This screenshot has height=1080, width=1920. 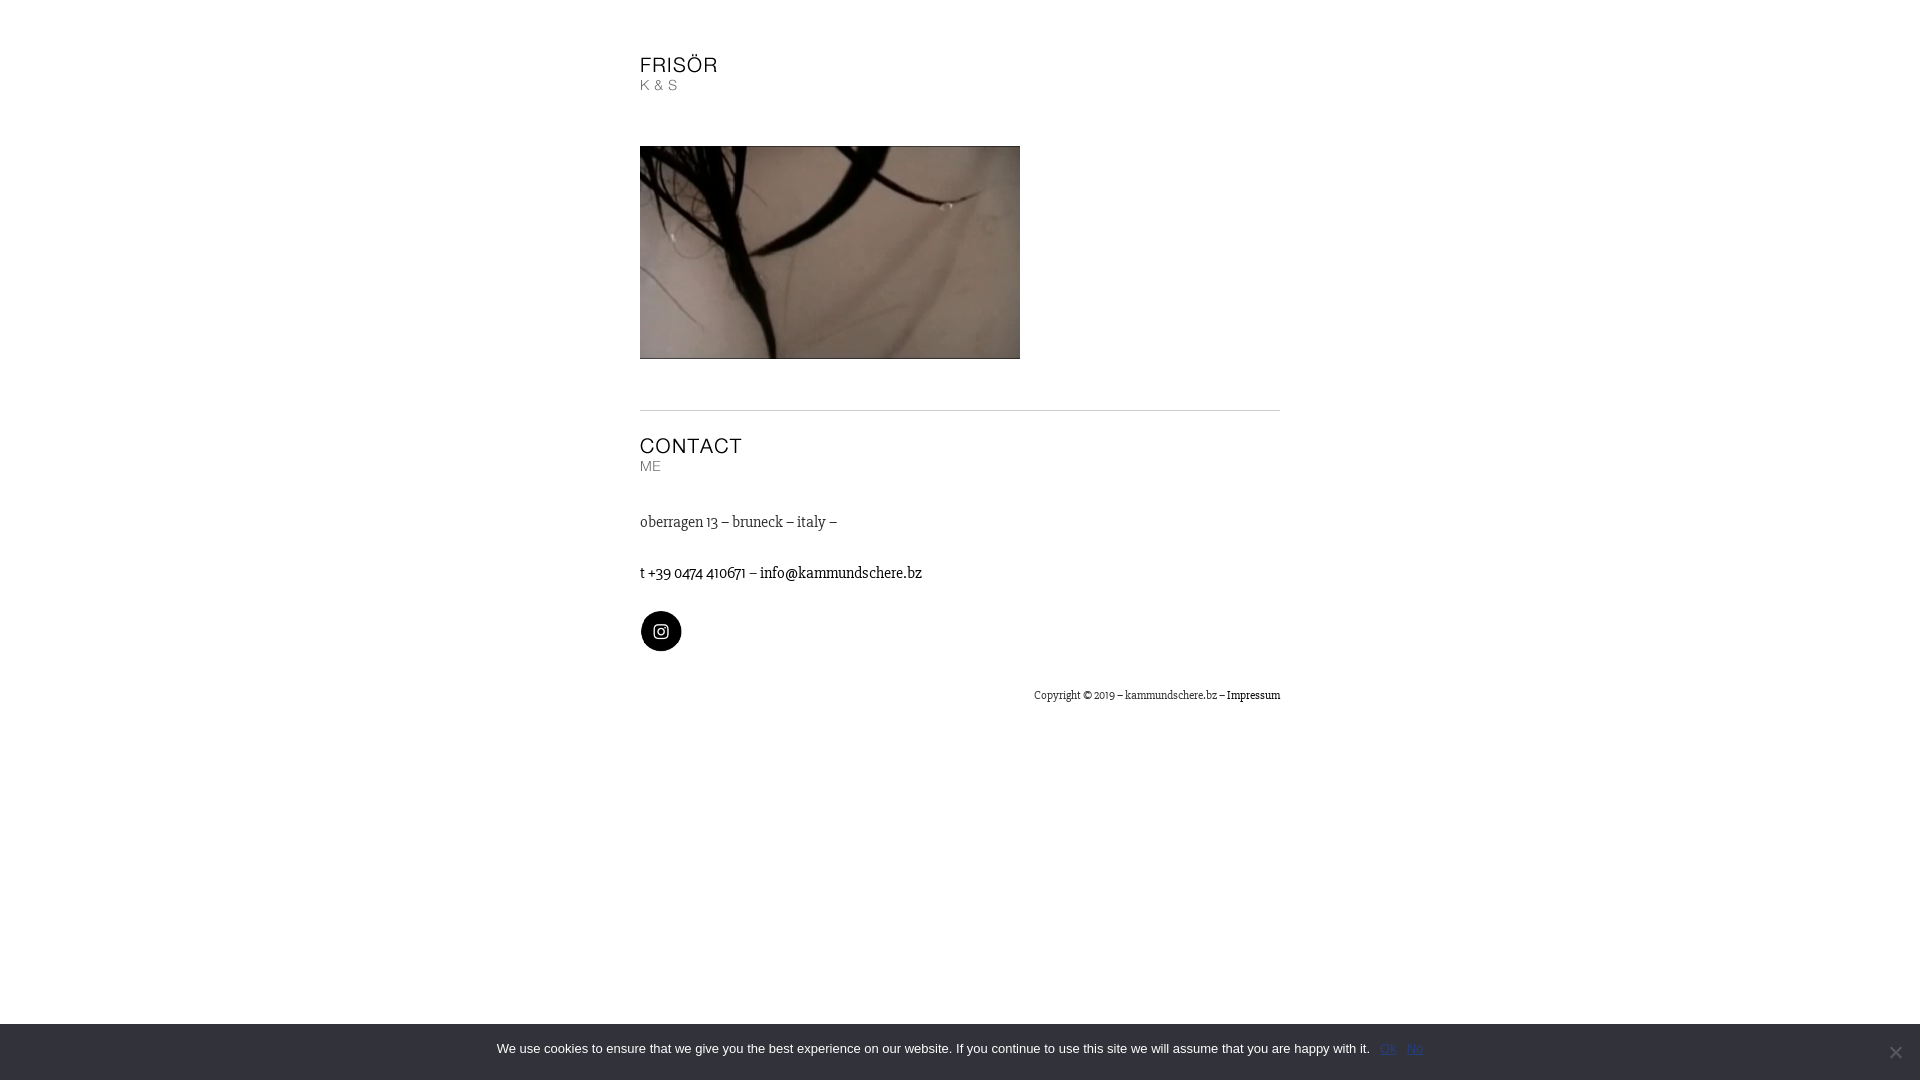 What do you see at coordinates (1895, 1052) in the screenshot?
I see `No` at bounding box center [1895, 1052].